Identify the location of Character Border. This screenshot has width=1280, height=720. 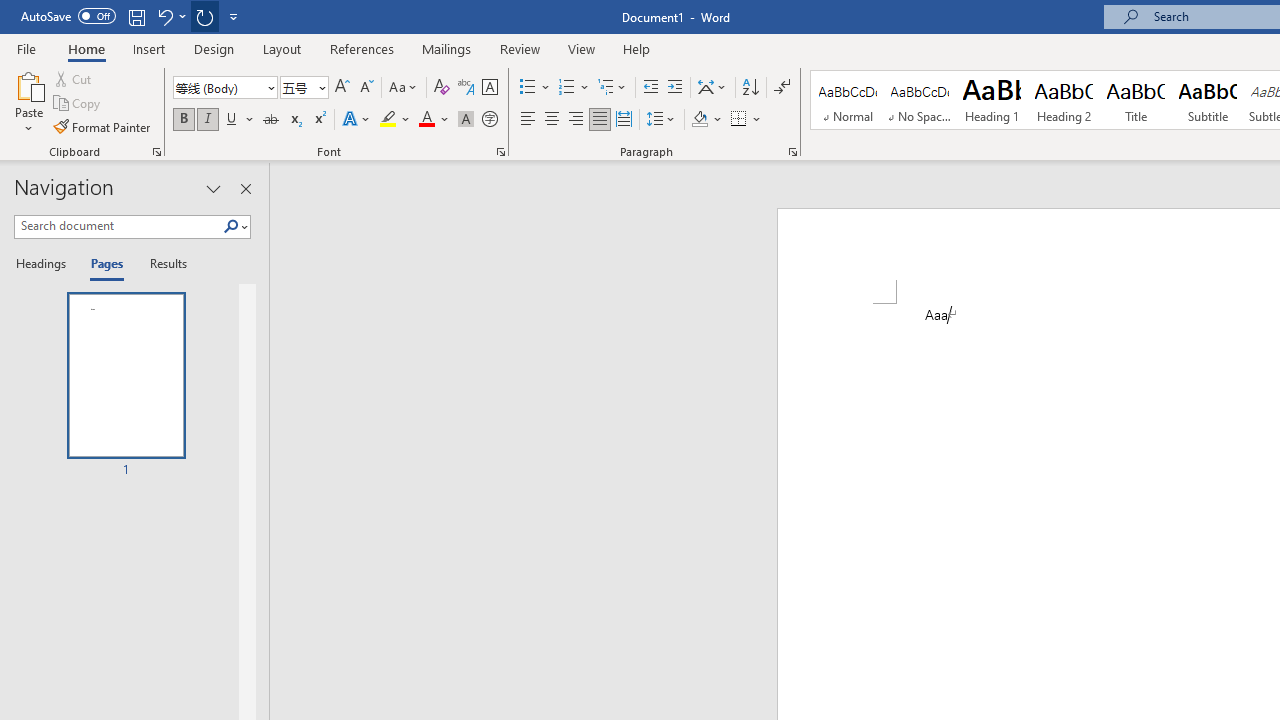
(489, 88).